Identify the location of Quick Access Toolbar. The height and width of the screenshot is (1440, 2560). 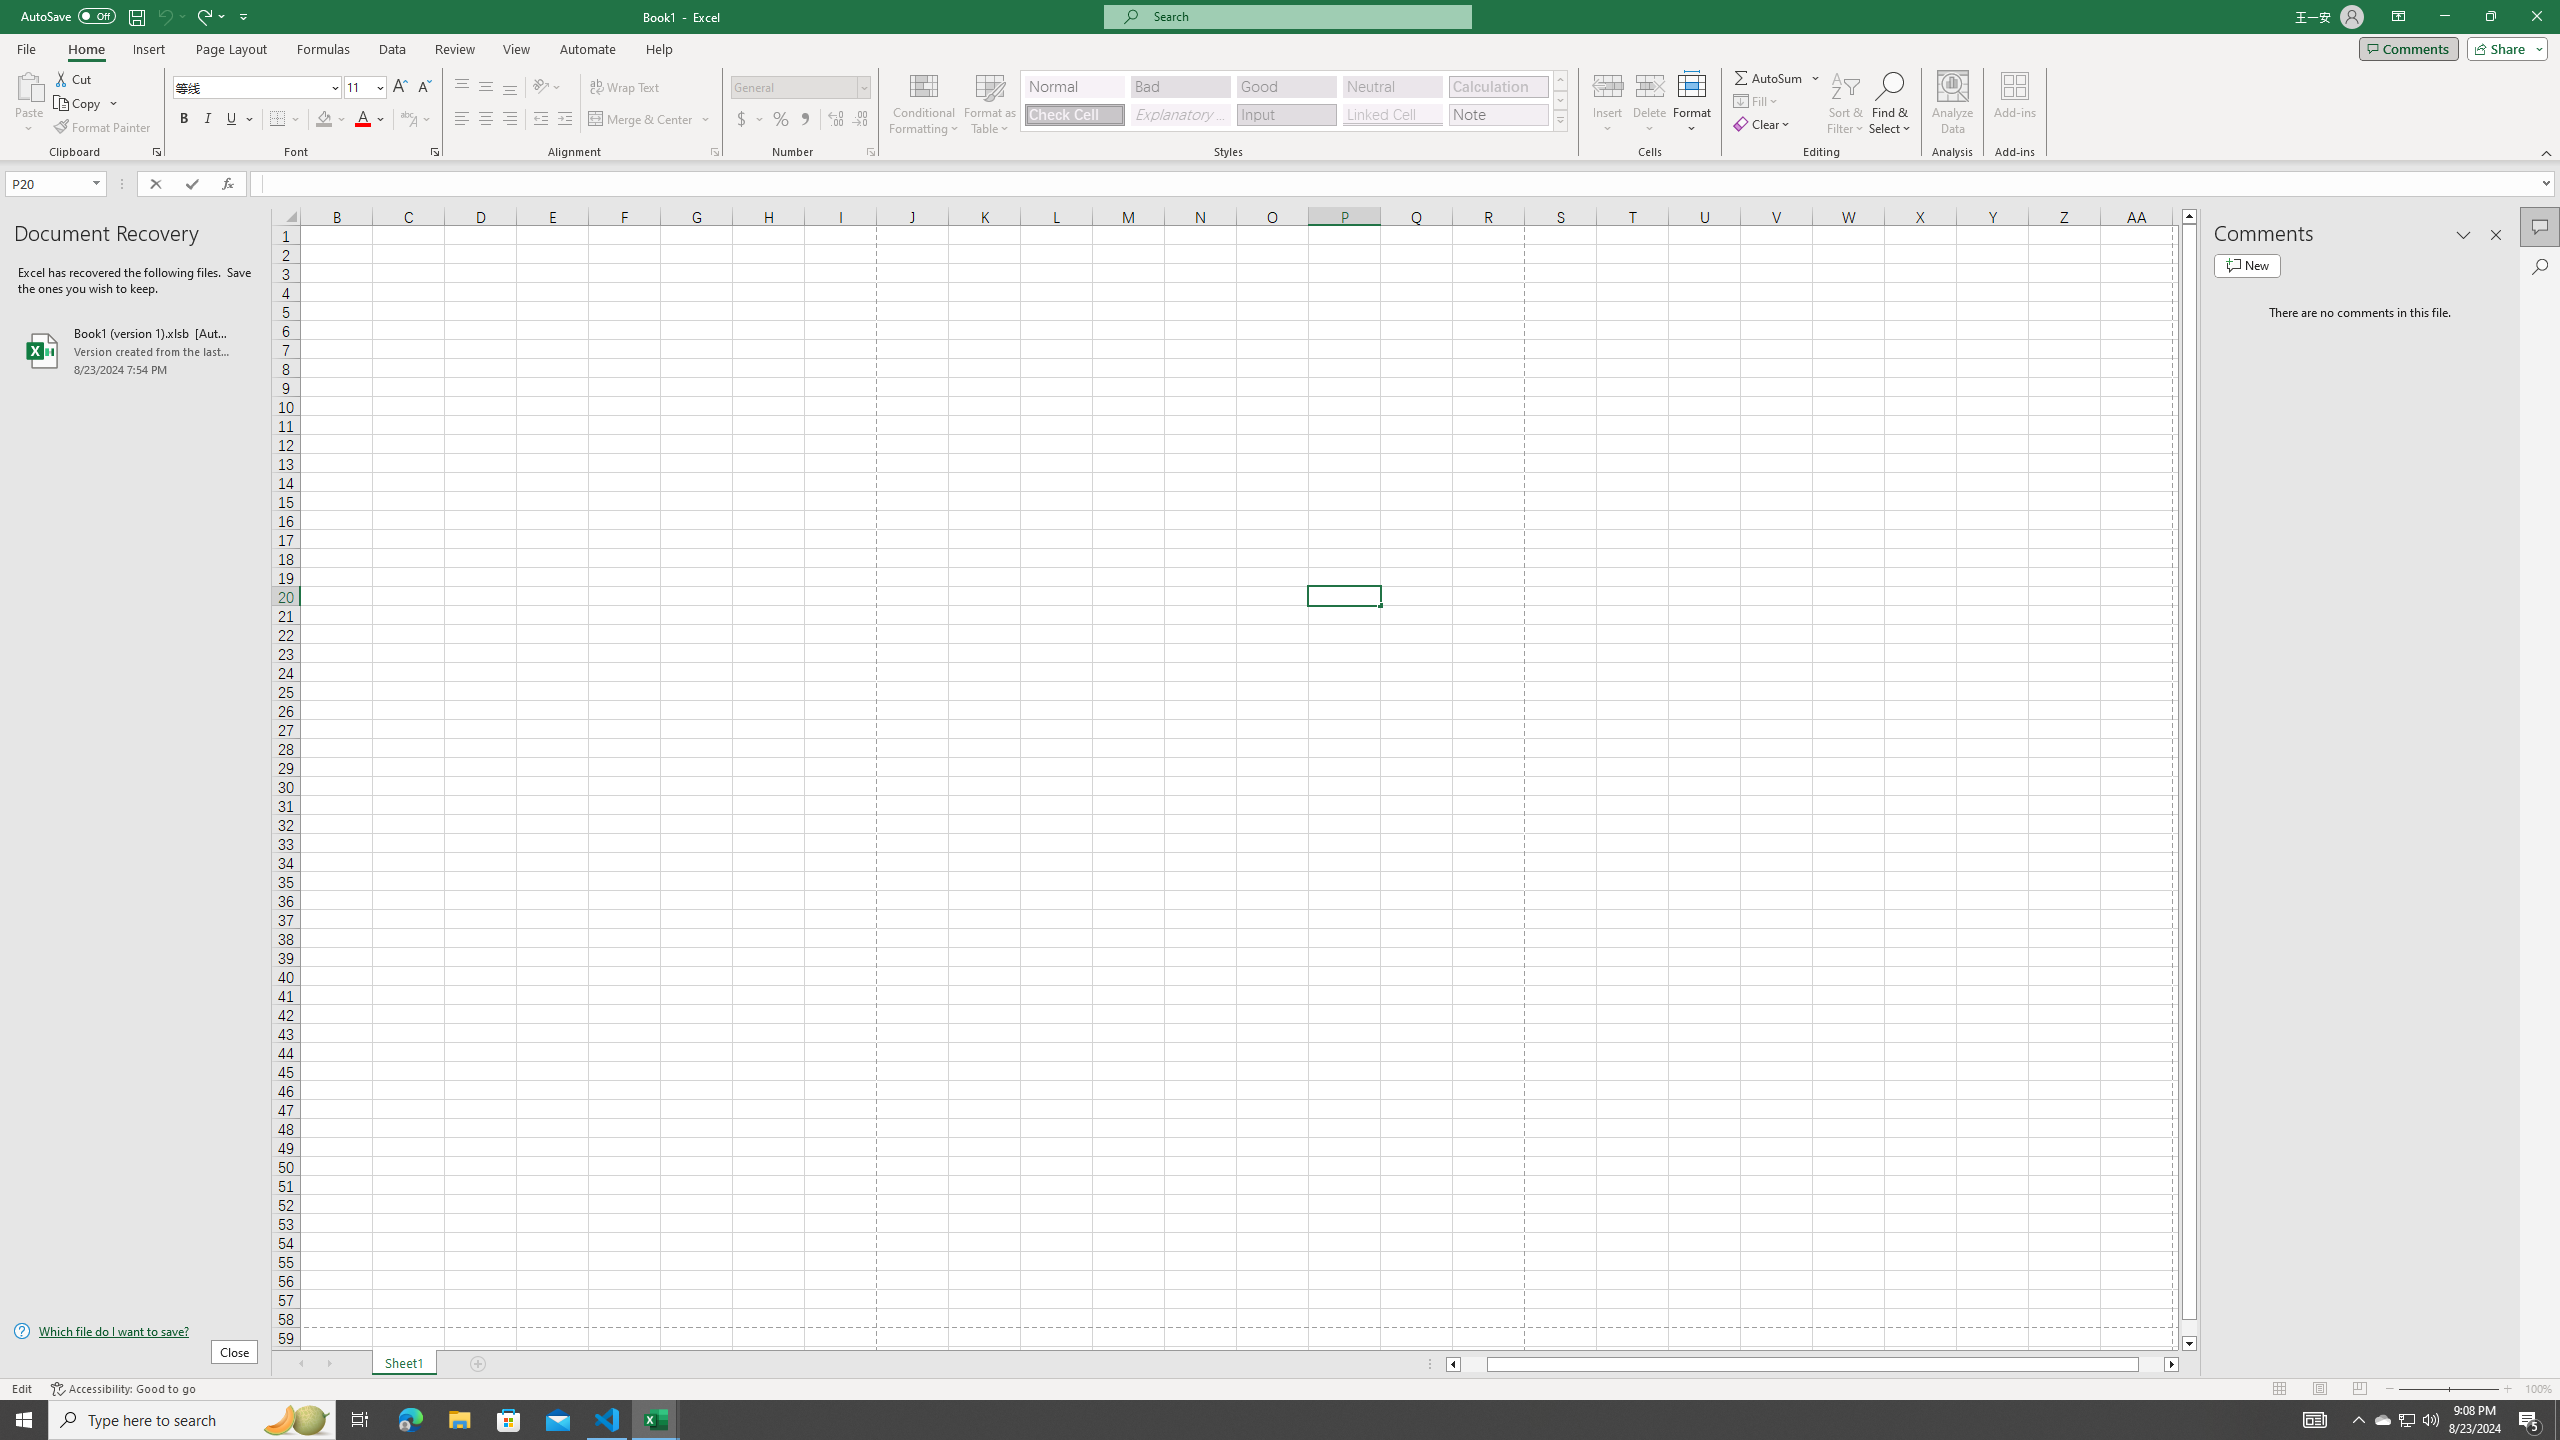
(136, 17).